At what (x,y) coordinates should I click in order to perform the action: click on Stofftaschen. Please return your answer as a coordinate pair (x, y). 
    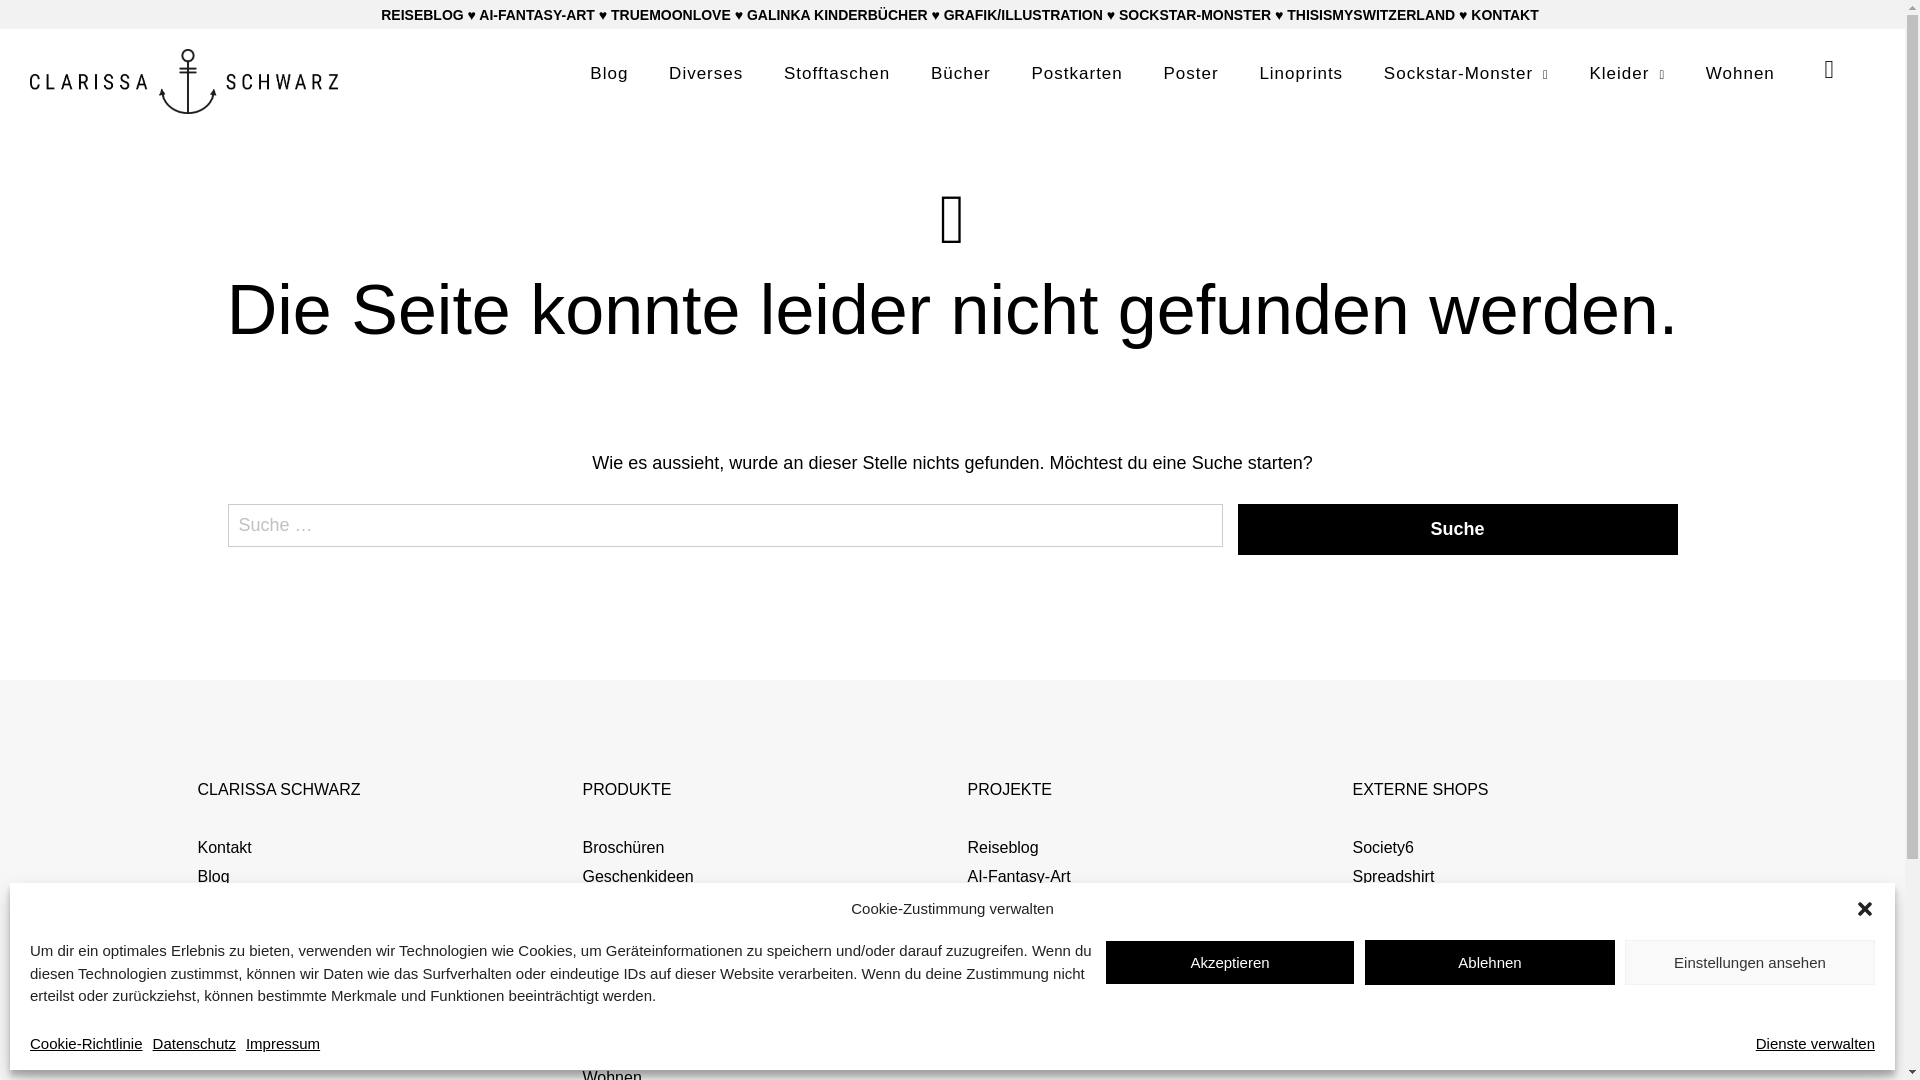
    Looking at the image, I should click on (626, 1020).